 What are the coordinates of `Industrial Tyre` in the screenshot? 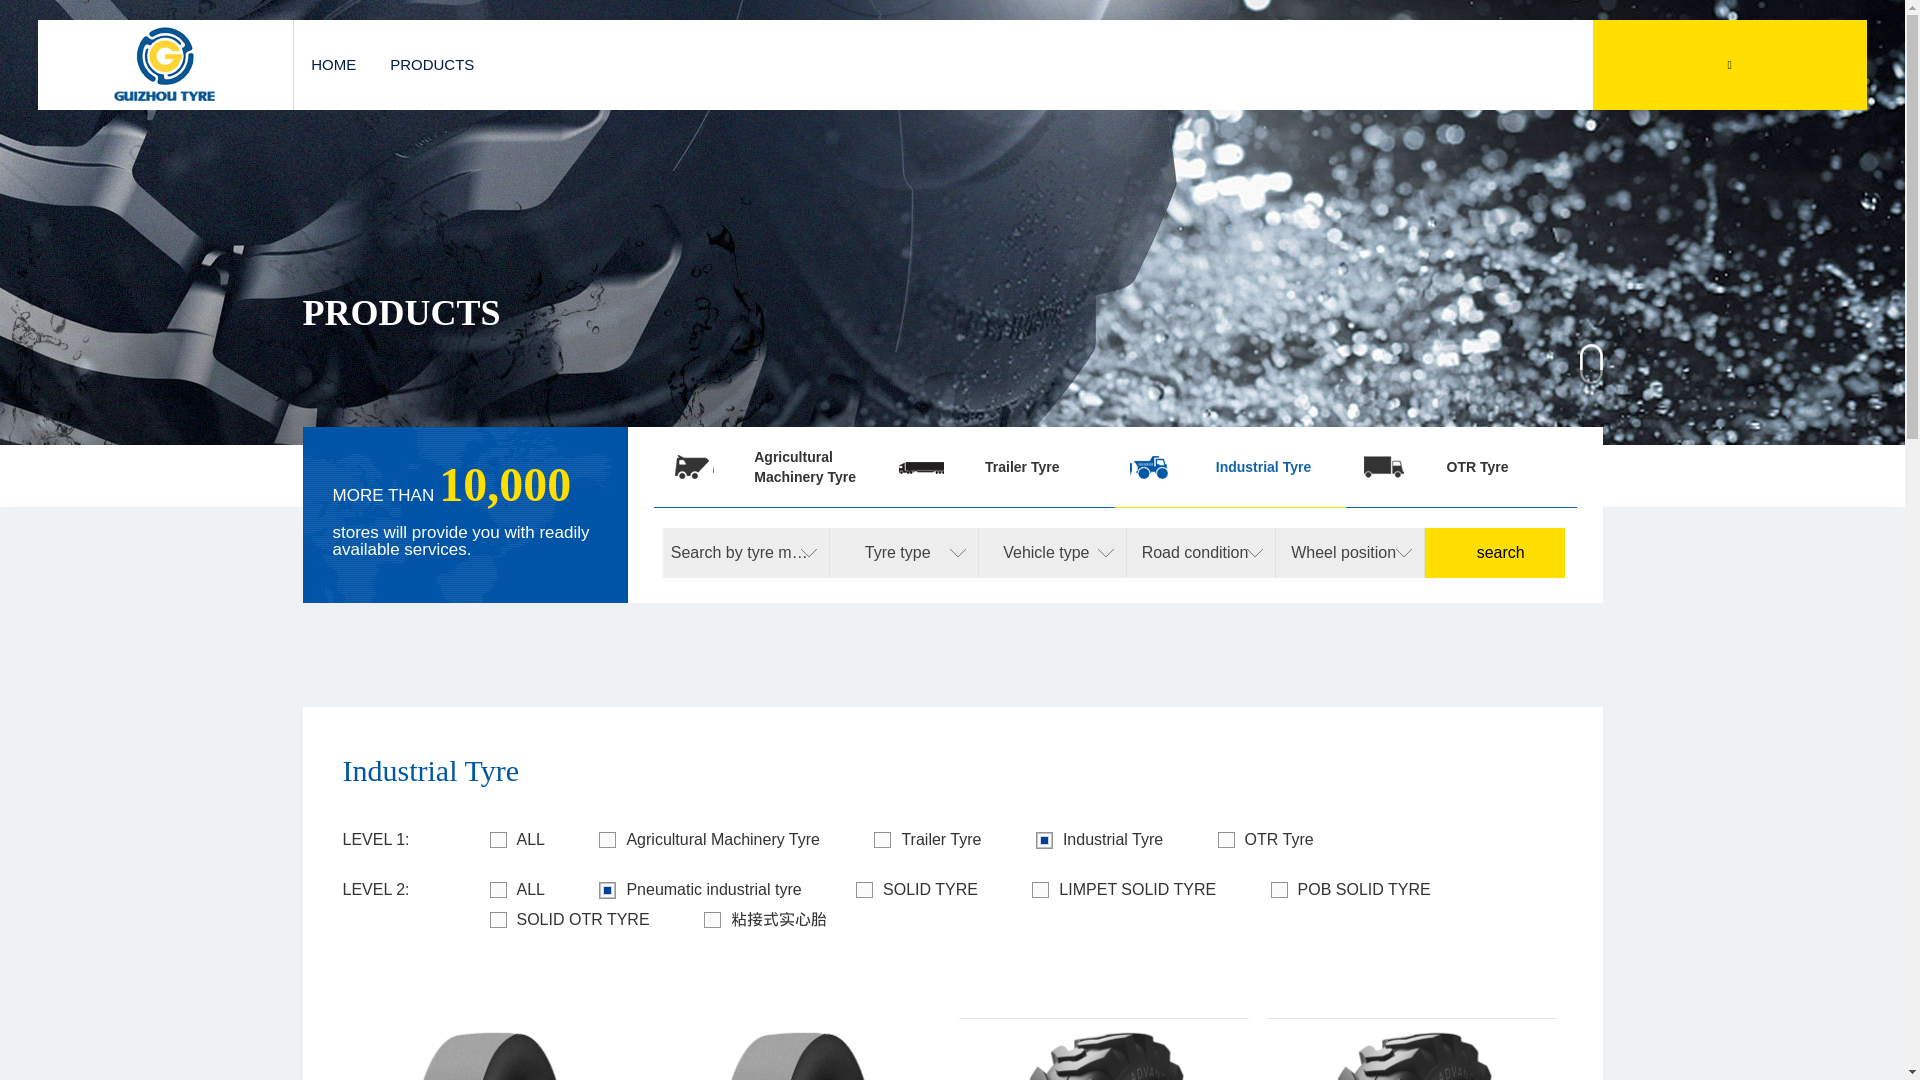 It's located at (1100, 840).